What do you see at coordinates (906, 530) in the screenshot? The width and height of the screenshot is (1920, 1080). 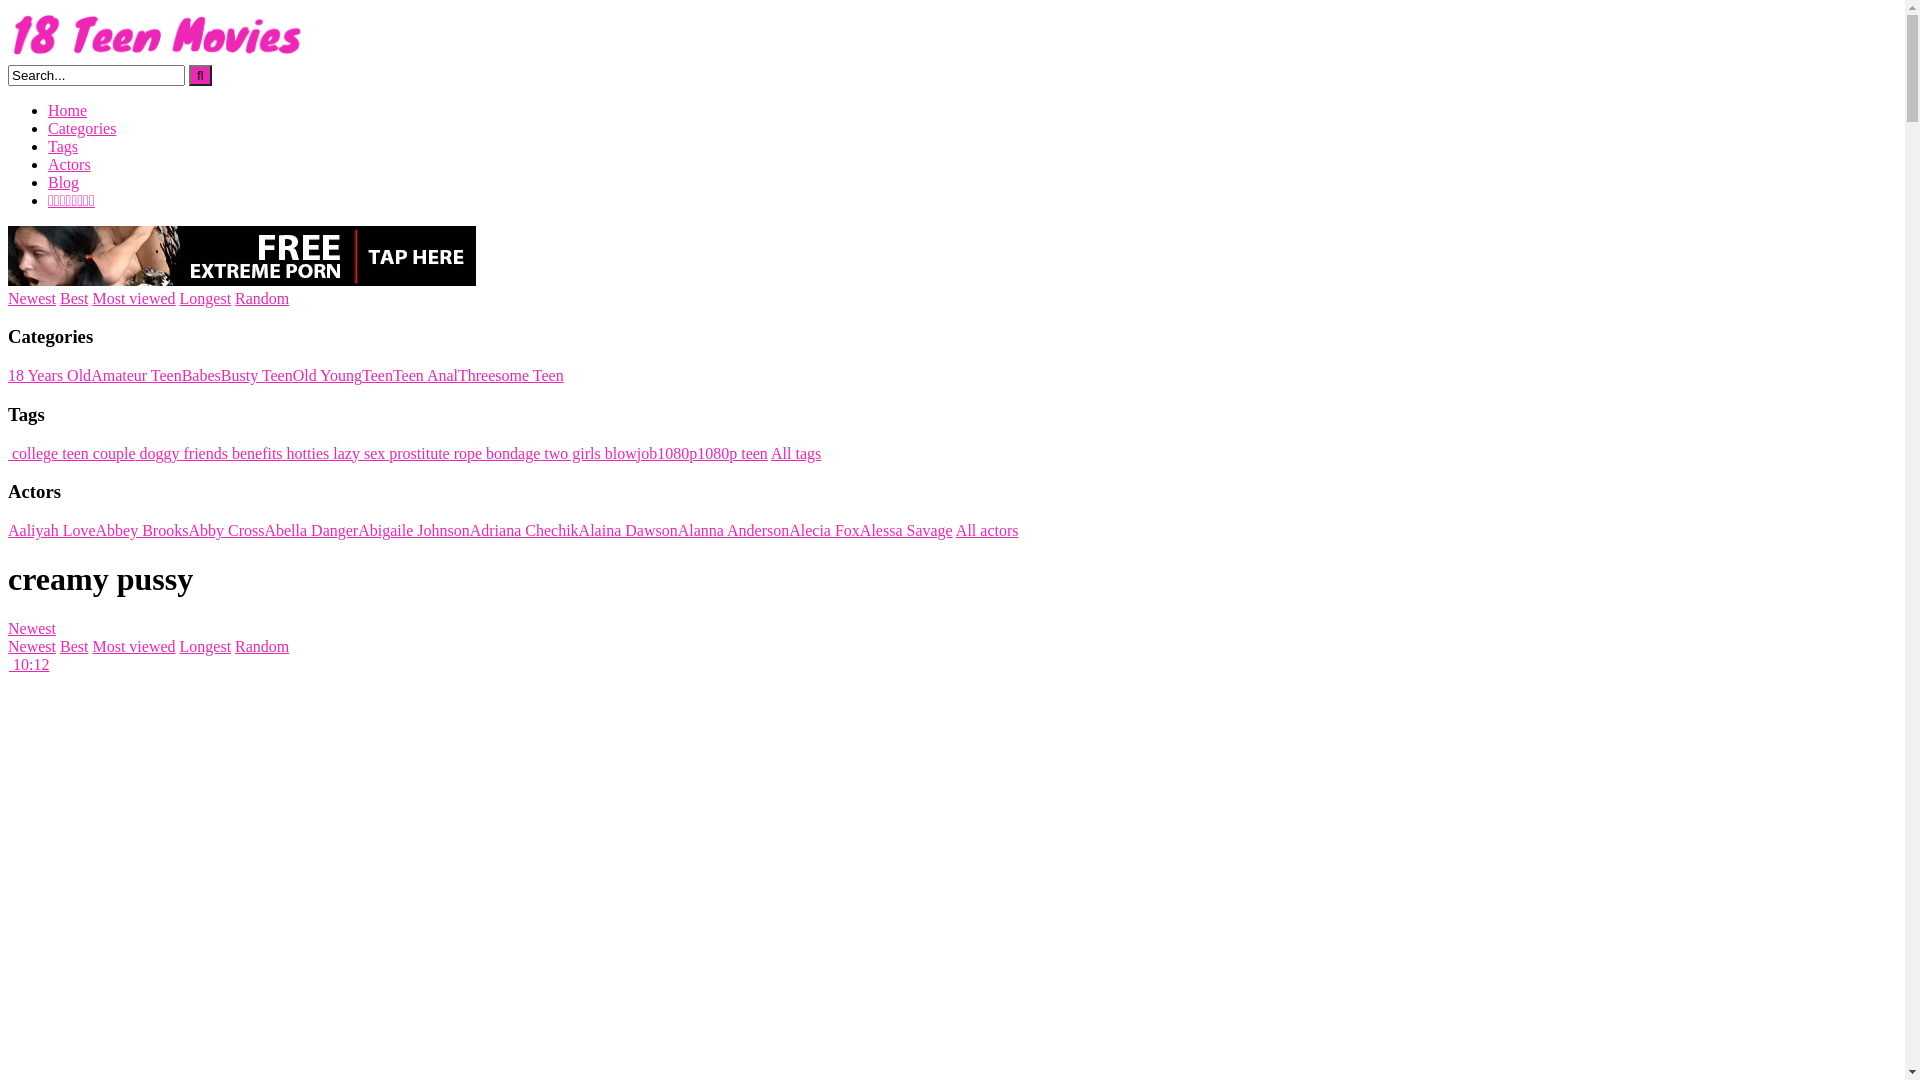 I see `Alessa Savage` at bounding box center [906, 530].